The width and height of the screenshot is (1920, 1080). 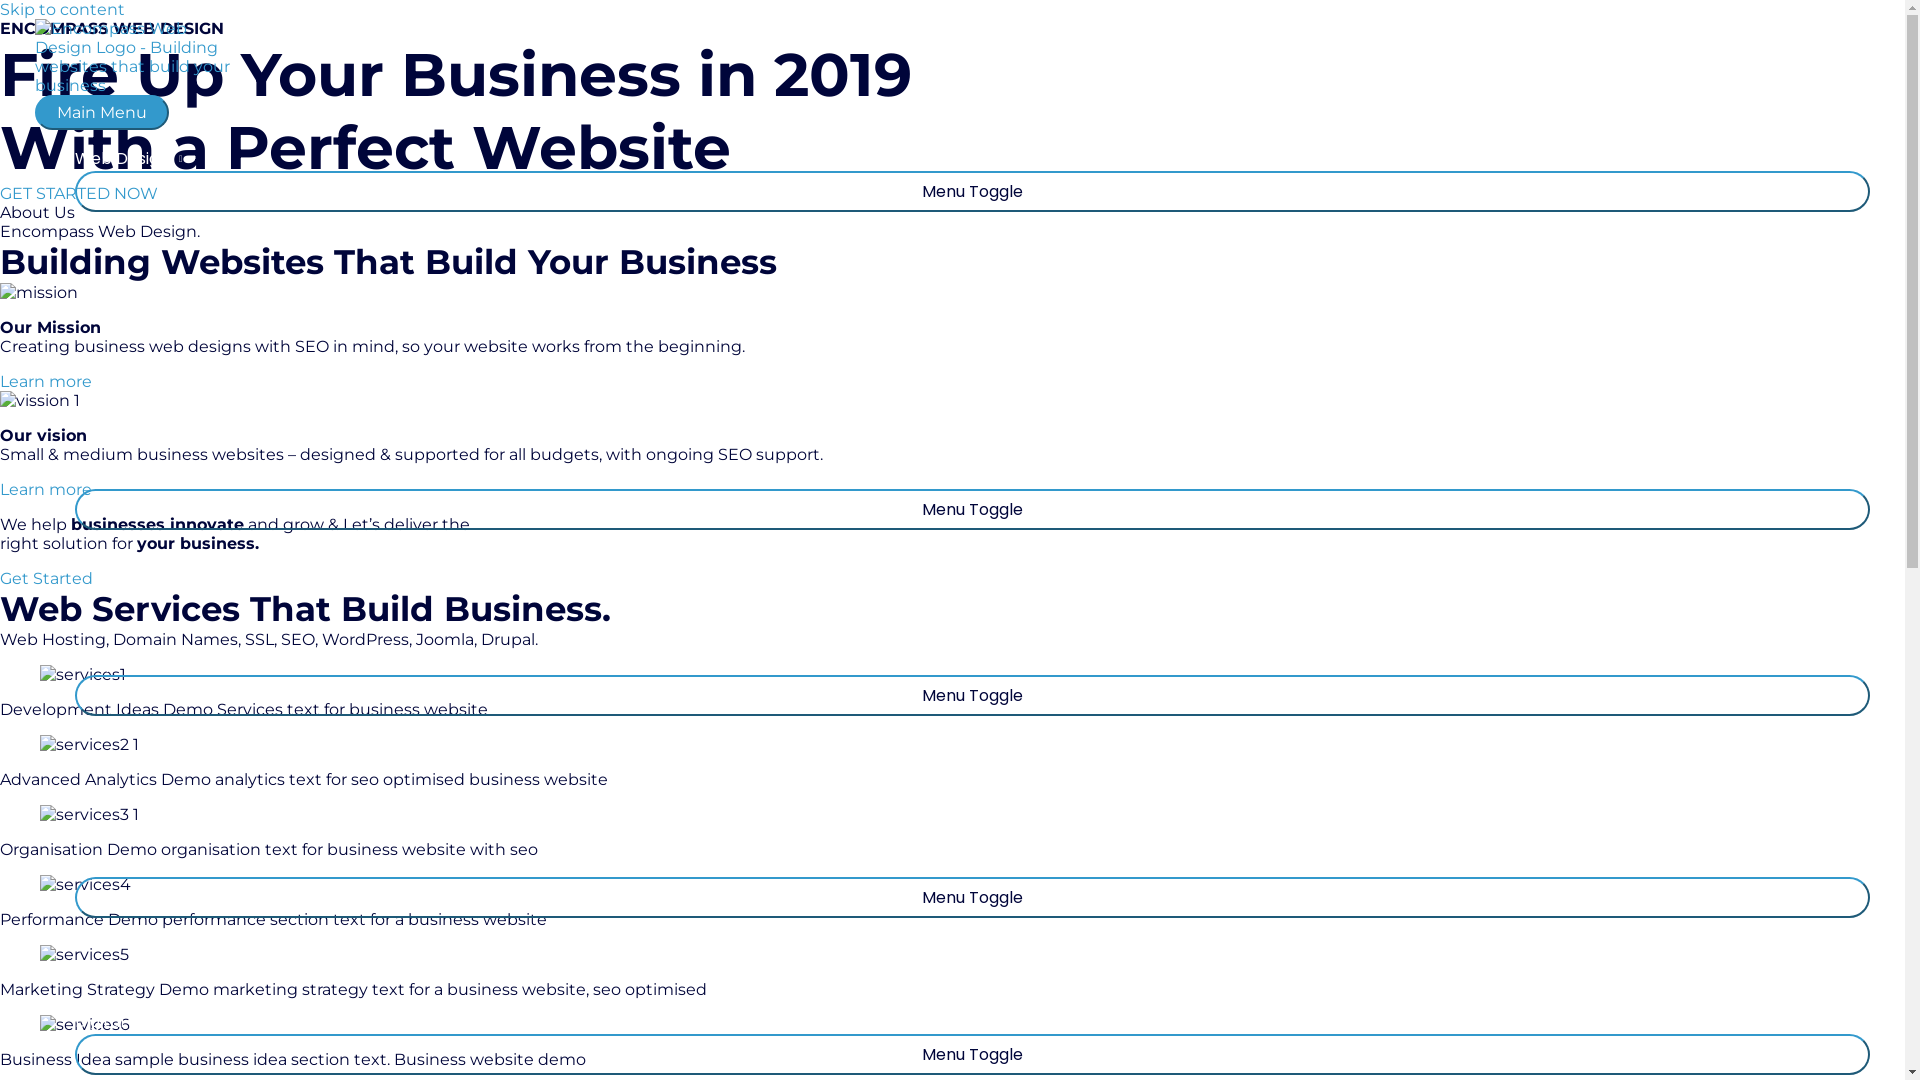 What do you see at coordinates (102, 112) in the screenshot?
I see `Main Menu` at bounding box center [102, 112].